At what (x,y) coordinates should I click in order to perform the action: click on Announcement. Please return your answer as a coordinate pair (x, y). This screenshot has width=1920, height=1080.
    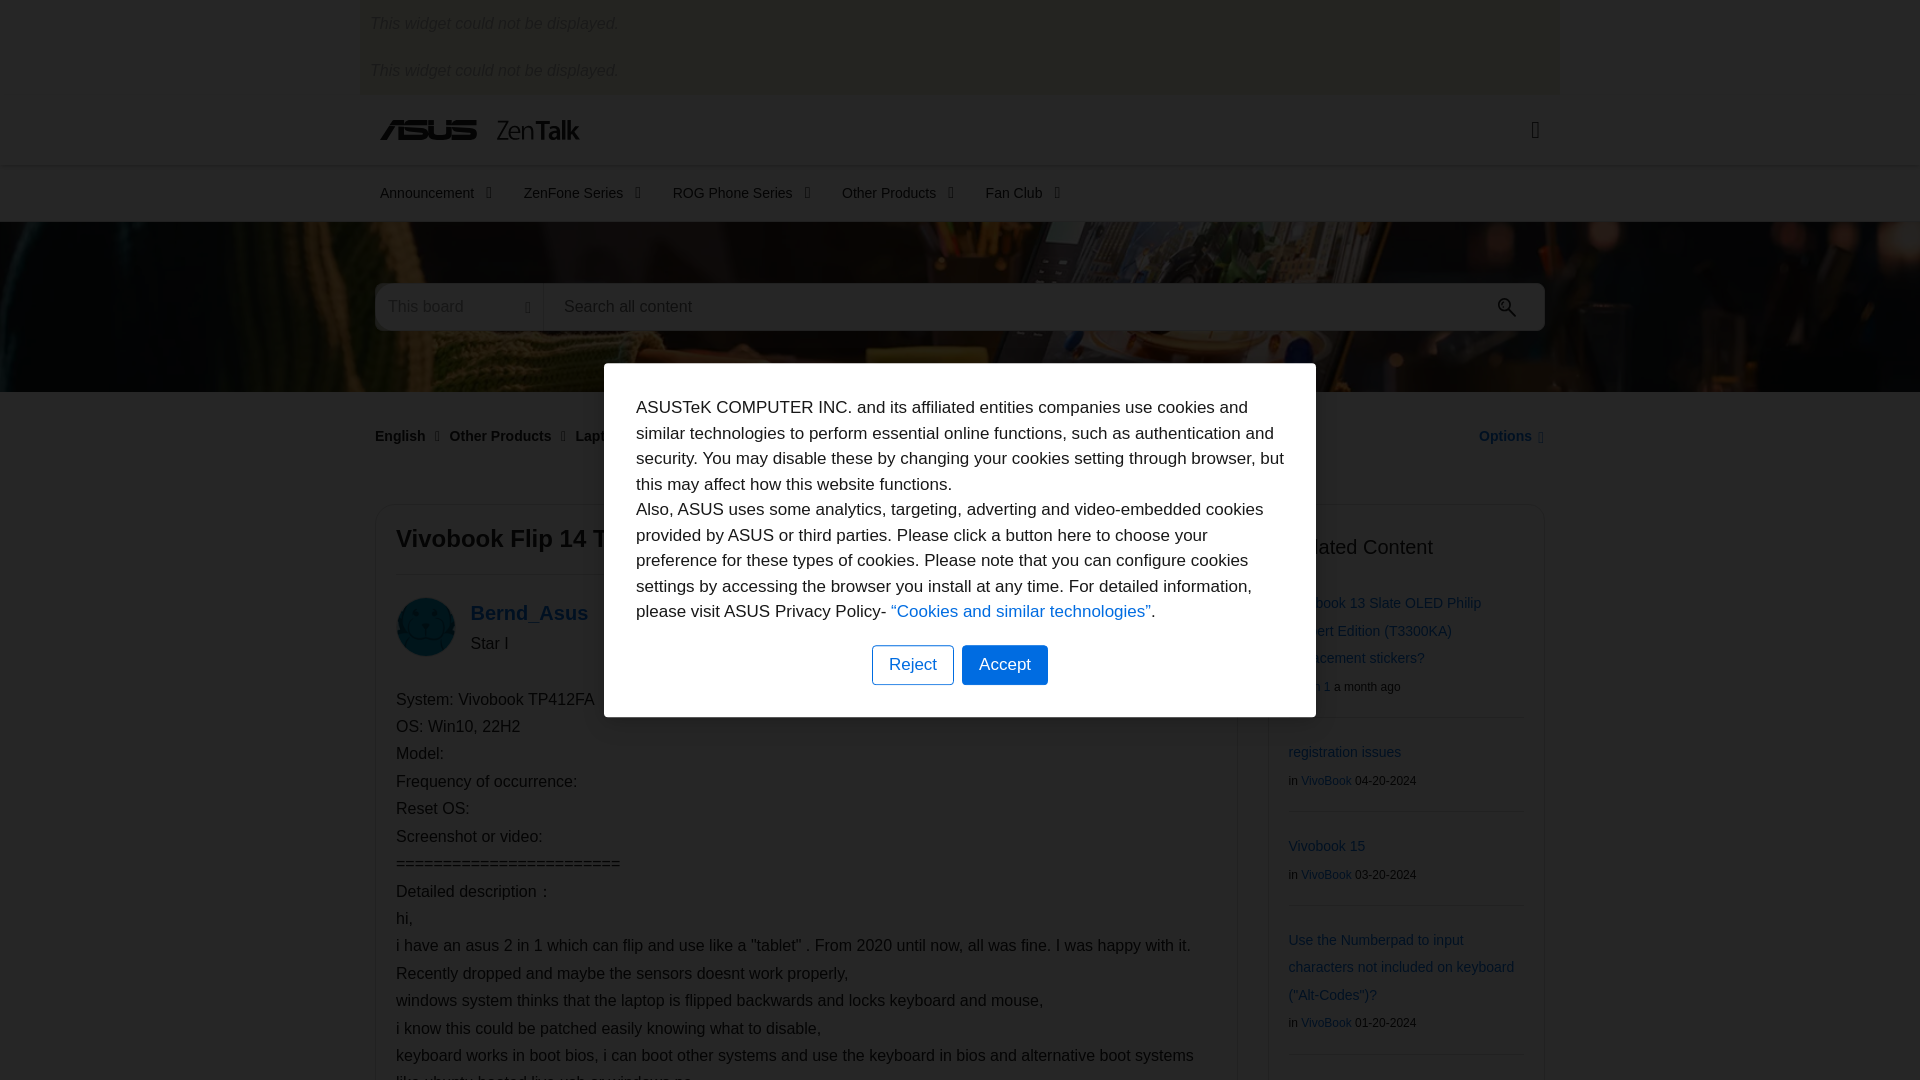
    Looking at the image, I should click on (430, 193).